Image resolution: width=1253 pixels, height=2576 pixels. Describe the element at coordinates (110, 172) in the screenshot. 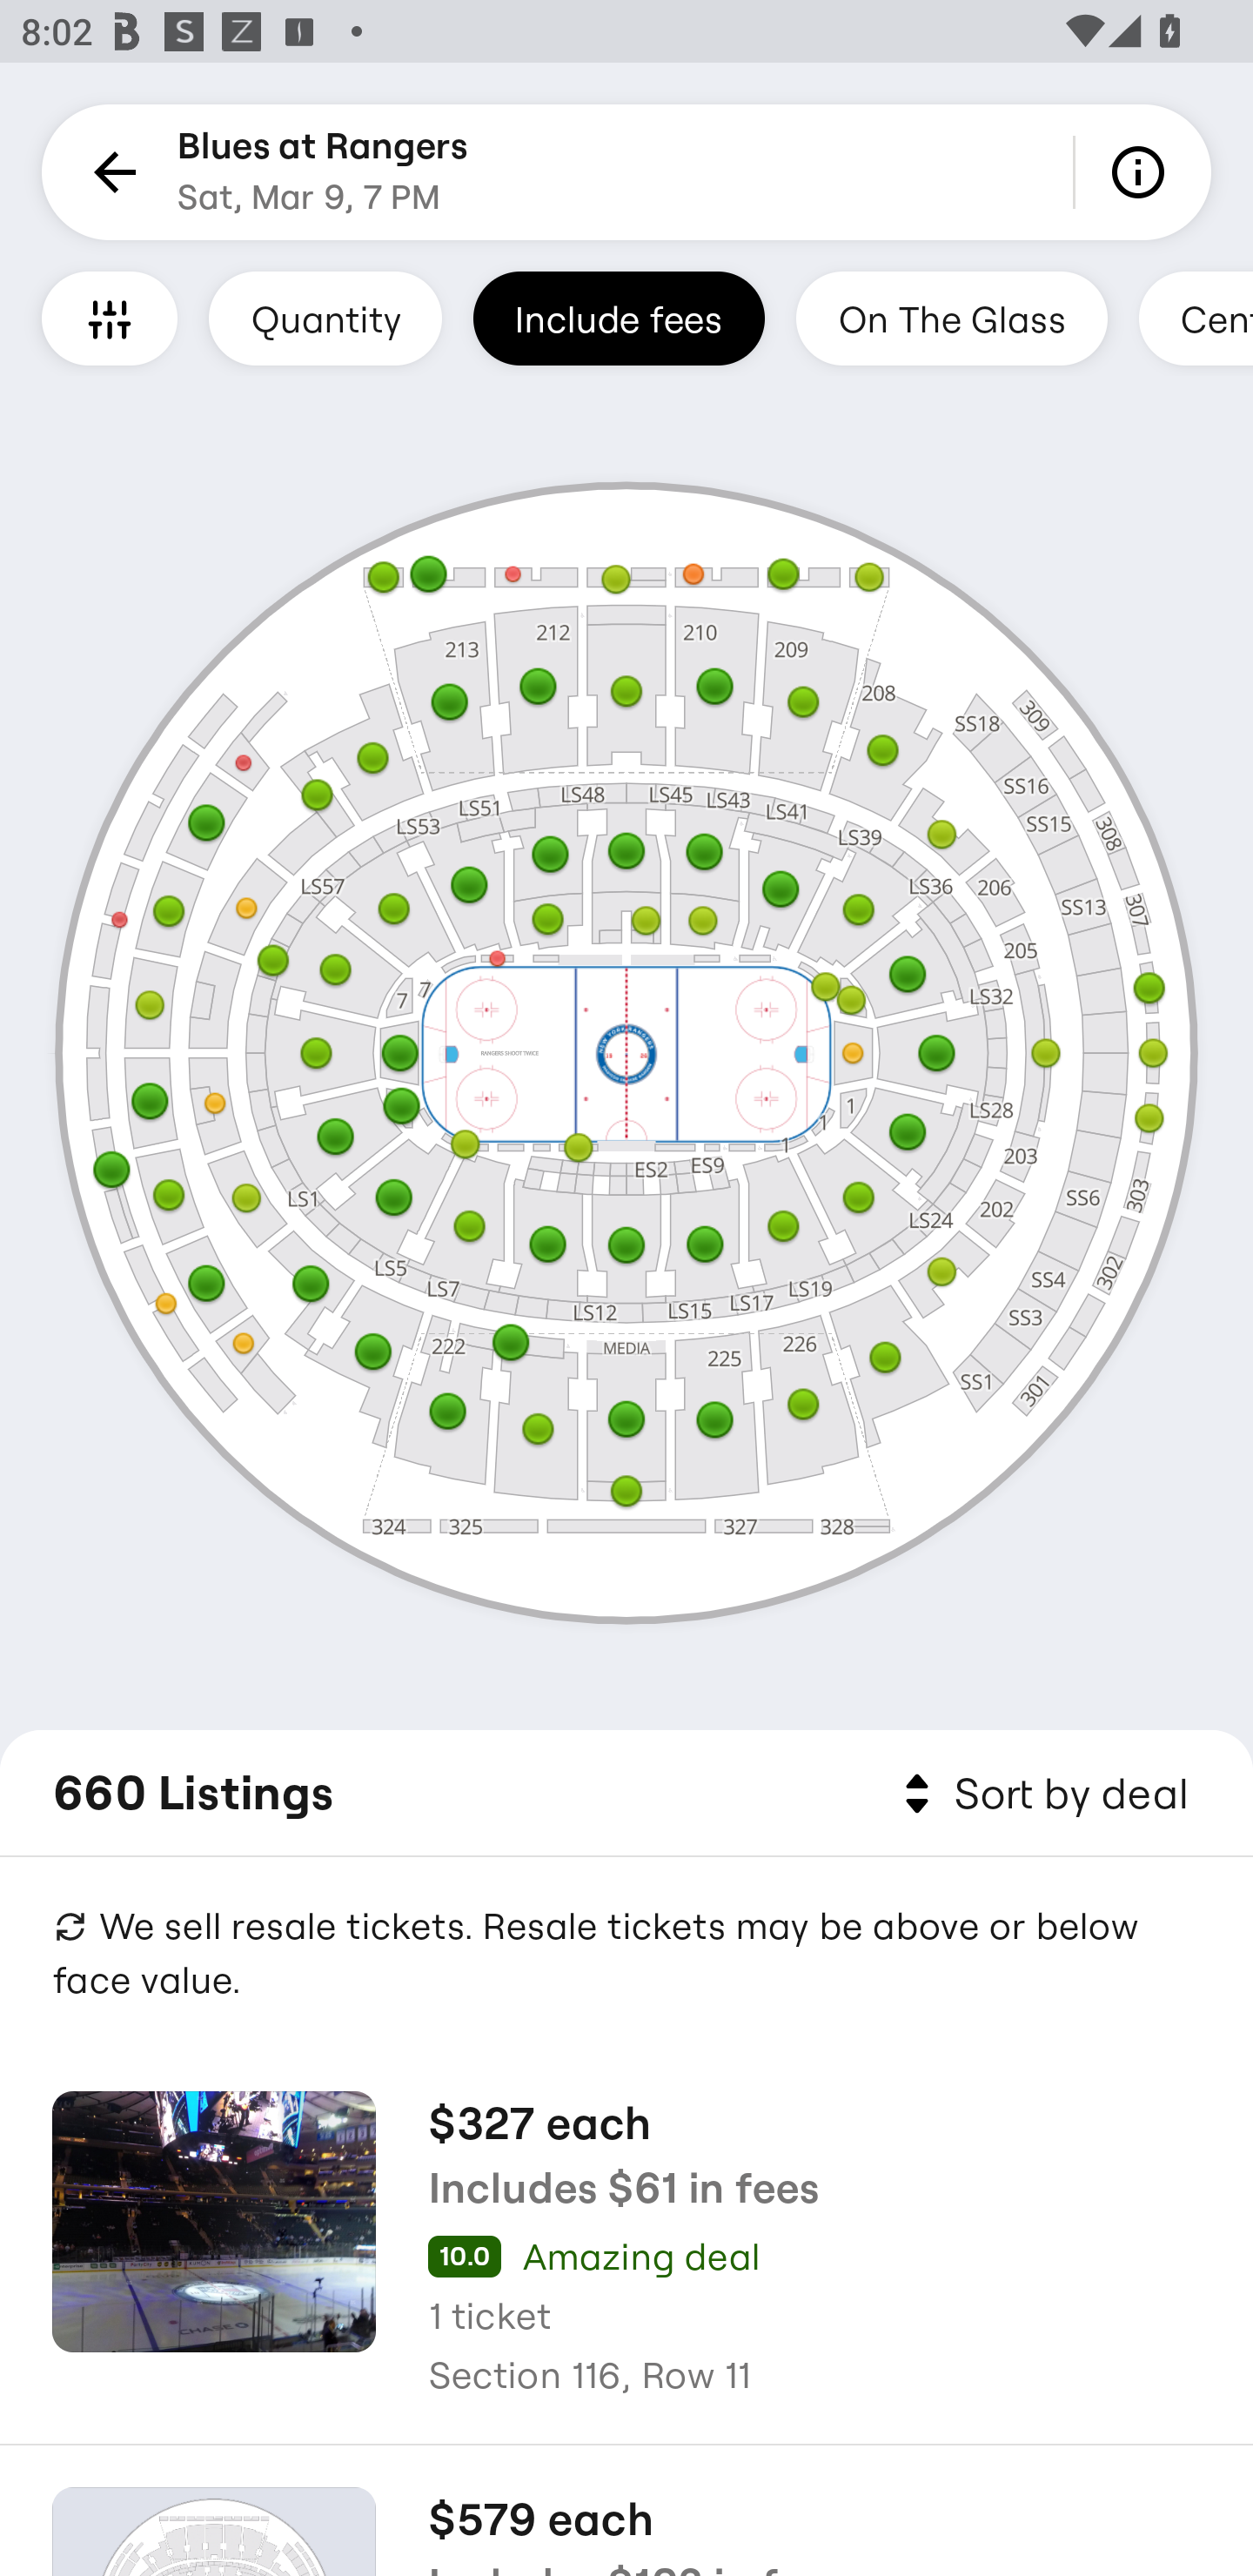

I see `Back` at that location.